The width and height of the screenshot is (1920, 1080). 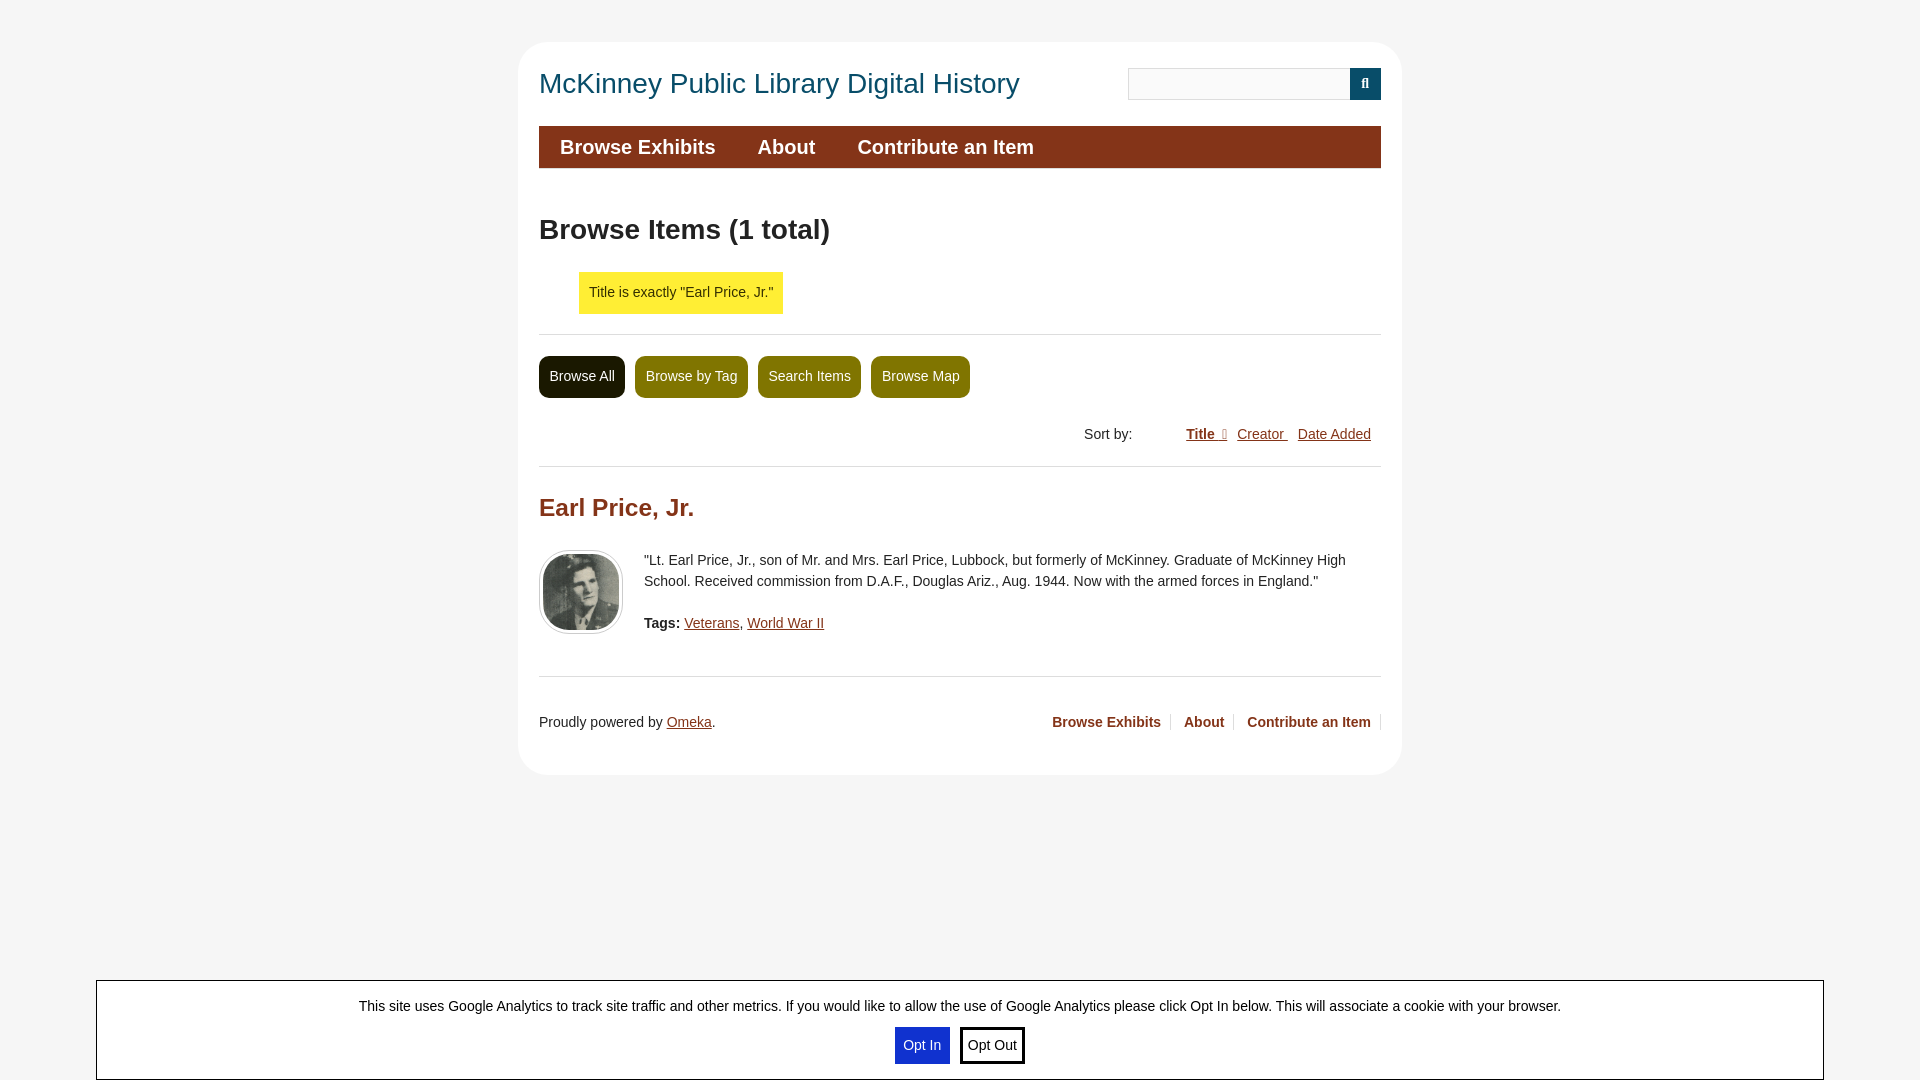 I want to click on Contribute an Item, so click(x=1313, y=722).